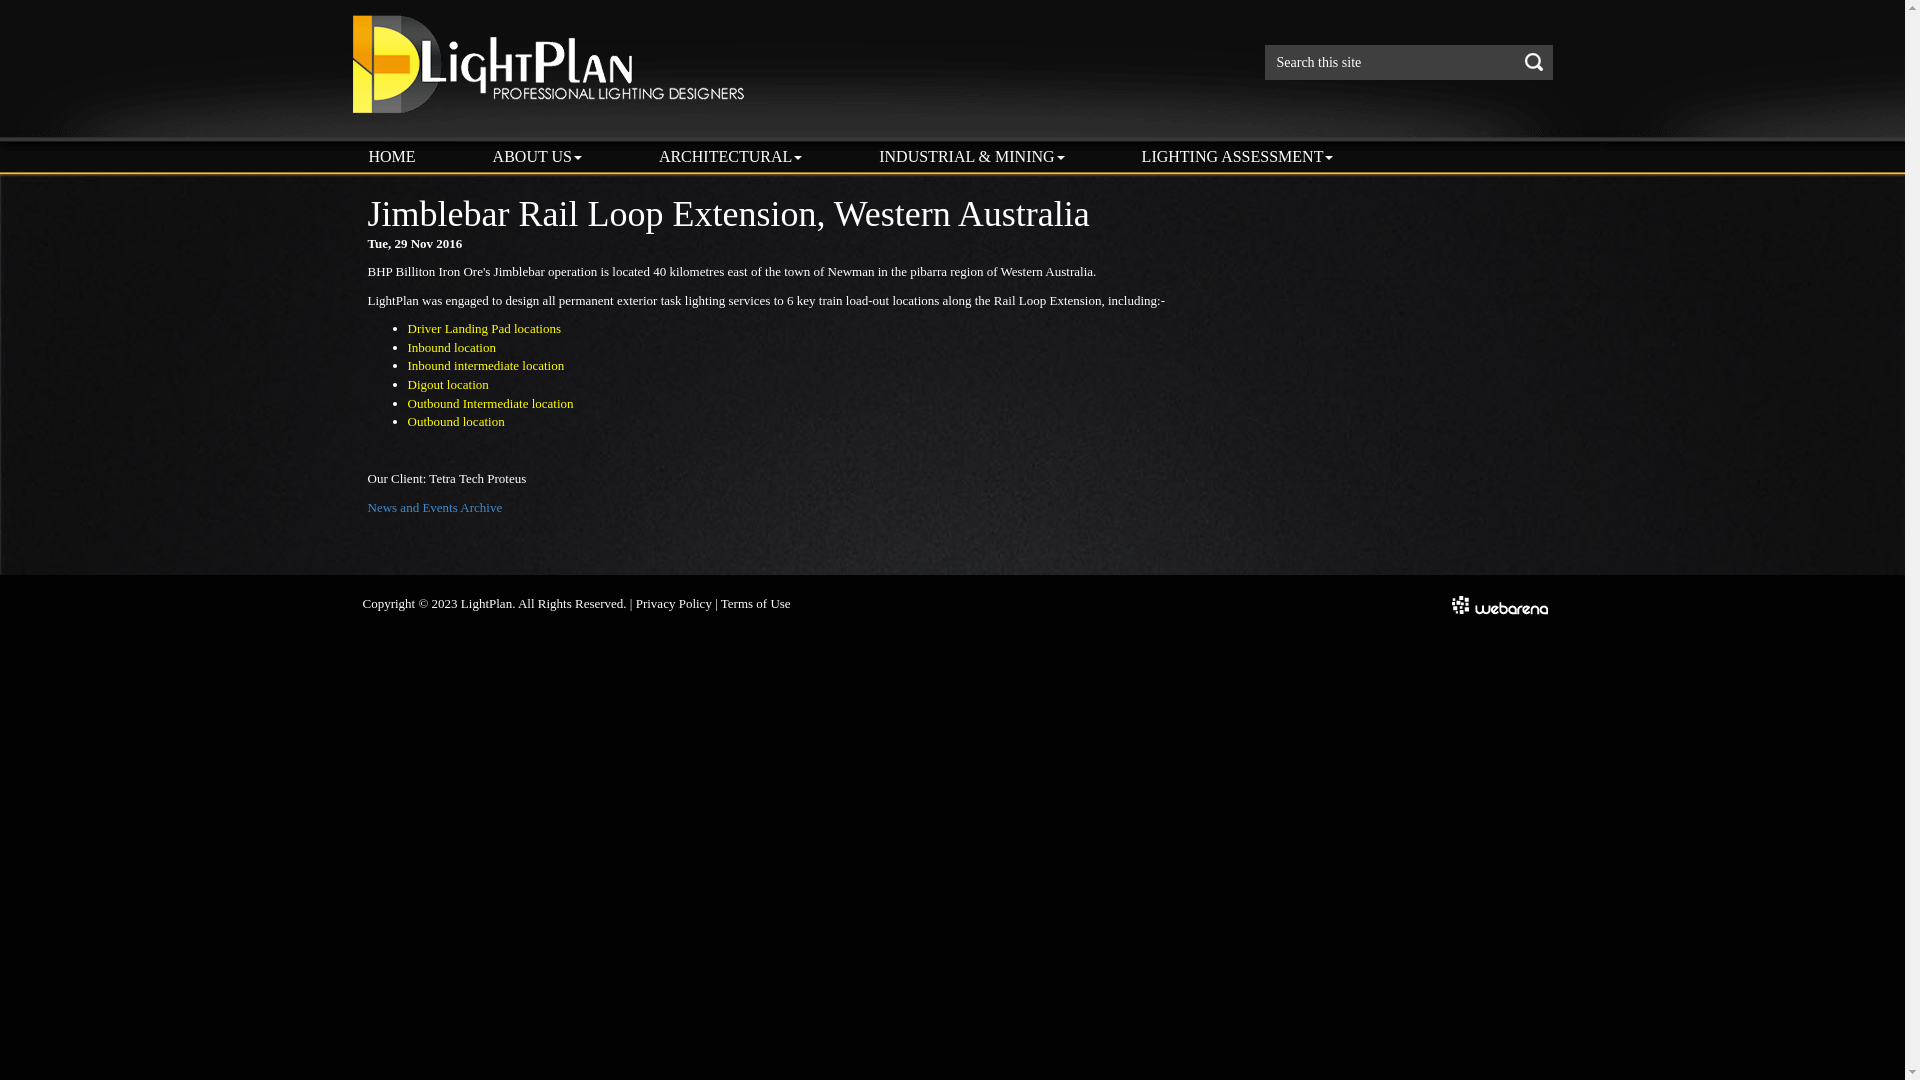 The width and height of the screenshot is (1920, 1080). What do you see at coordinates (436, 508) in the screenshot?
I see `News and Events Archive` at bounding box center [436, 508].